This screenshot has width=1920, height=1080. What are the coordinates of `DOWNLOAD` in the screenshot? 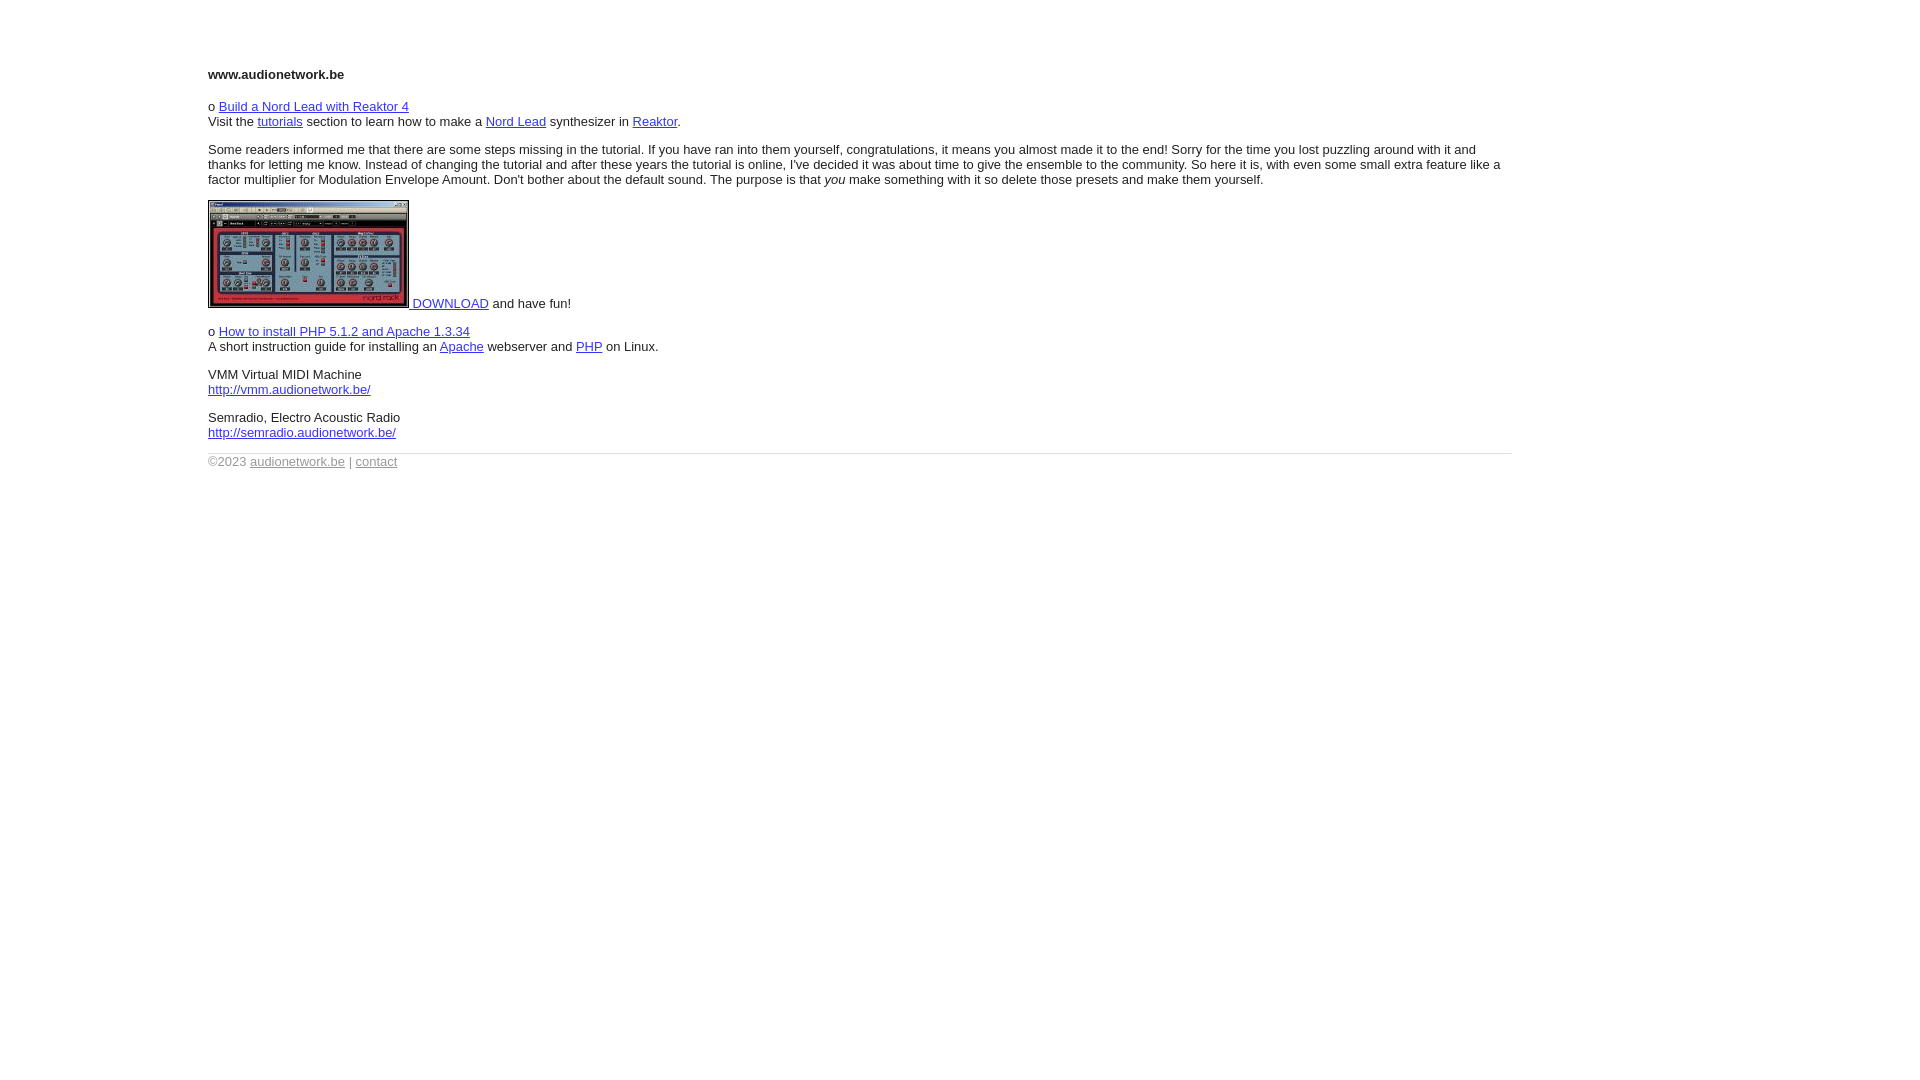 It's located at (348, 304).